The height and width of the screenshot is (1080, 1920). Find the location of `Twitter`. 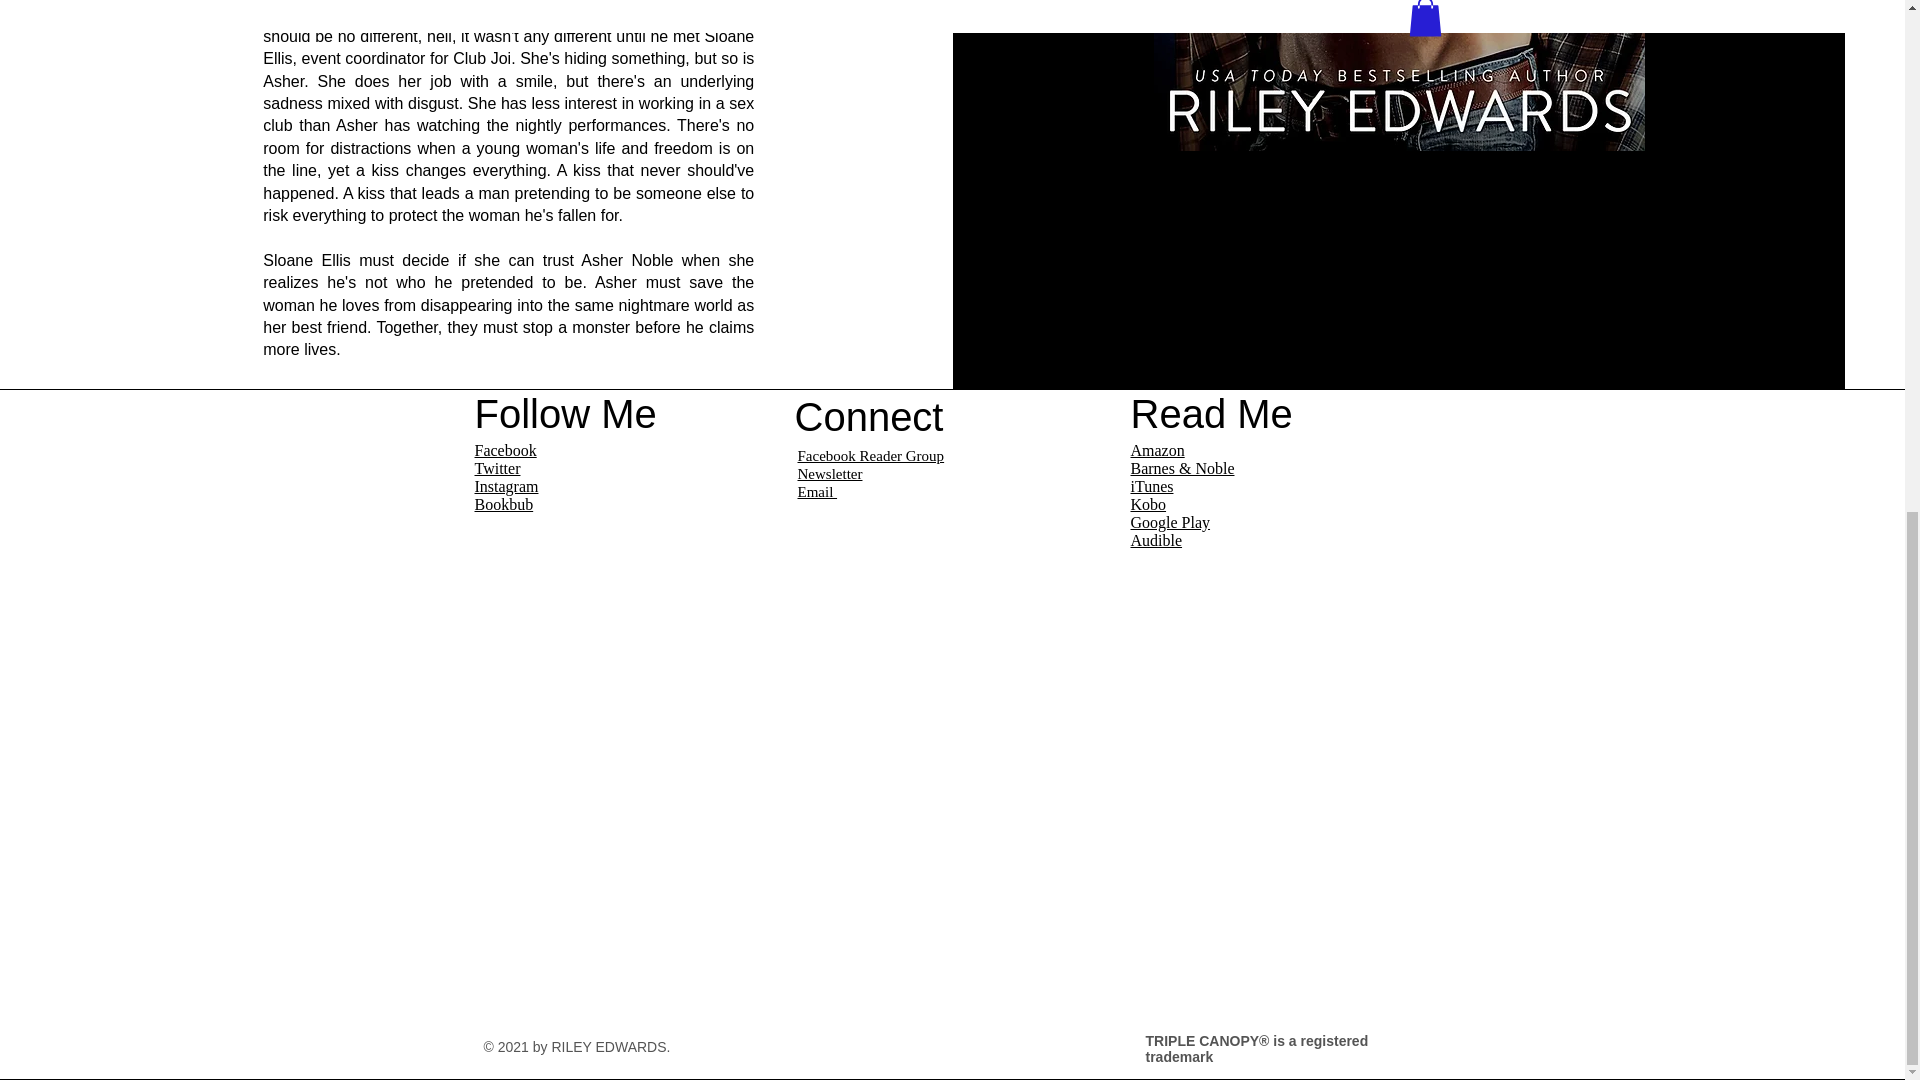

Twitter is located at coordinates (497, 468).